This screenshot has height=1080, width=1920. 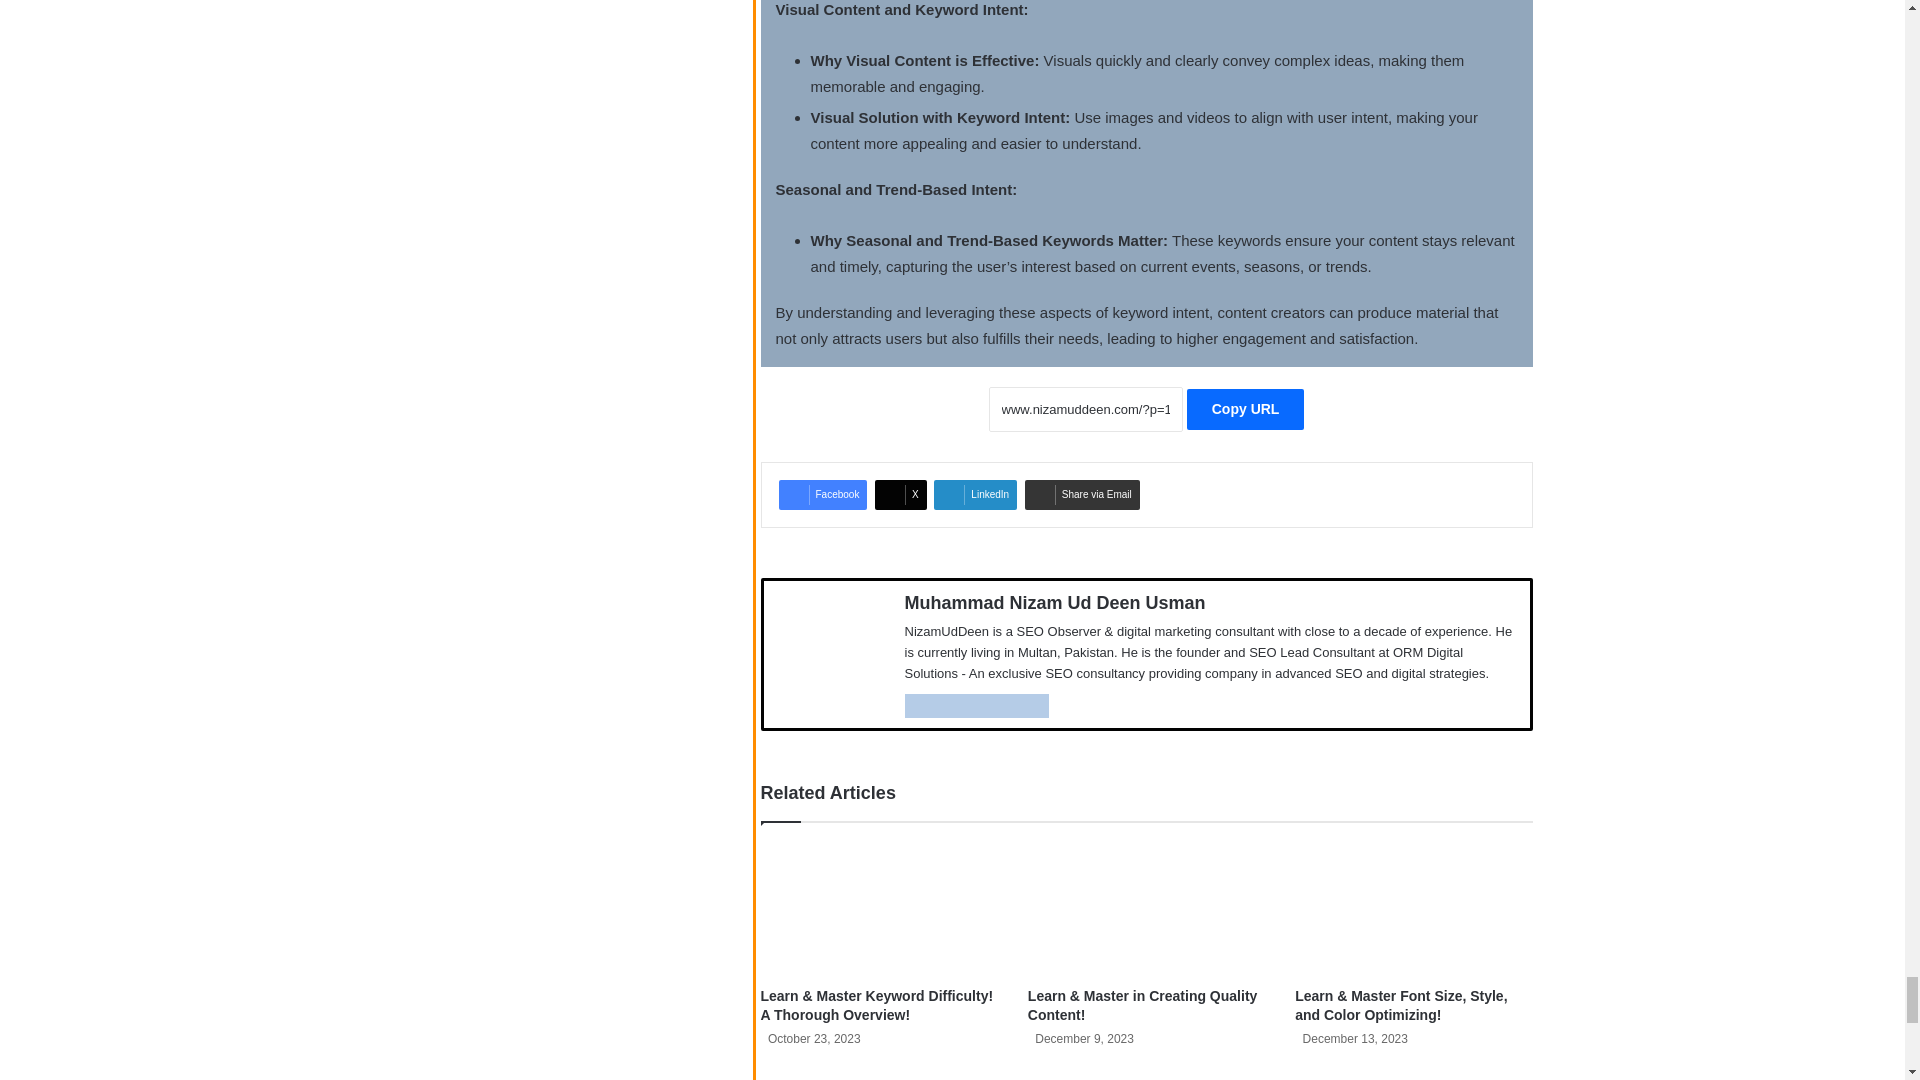 I want to click on Facebook, so click(x=822, y=494).